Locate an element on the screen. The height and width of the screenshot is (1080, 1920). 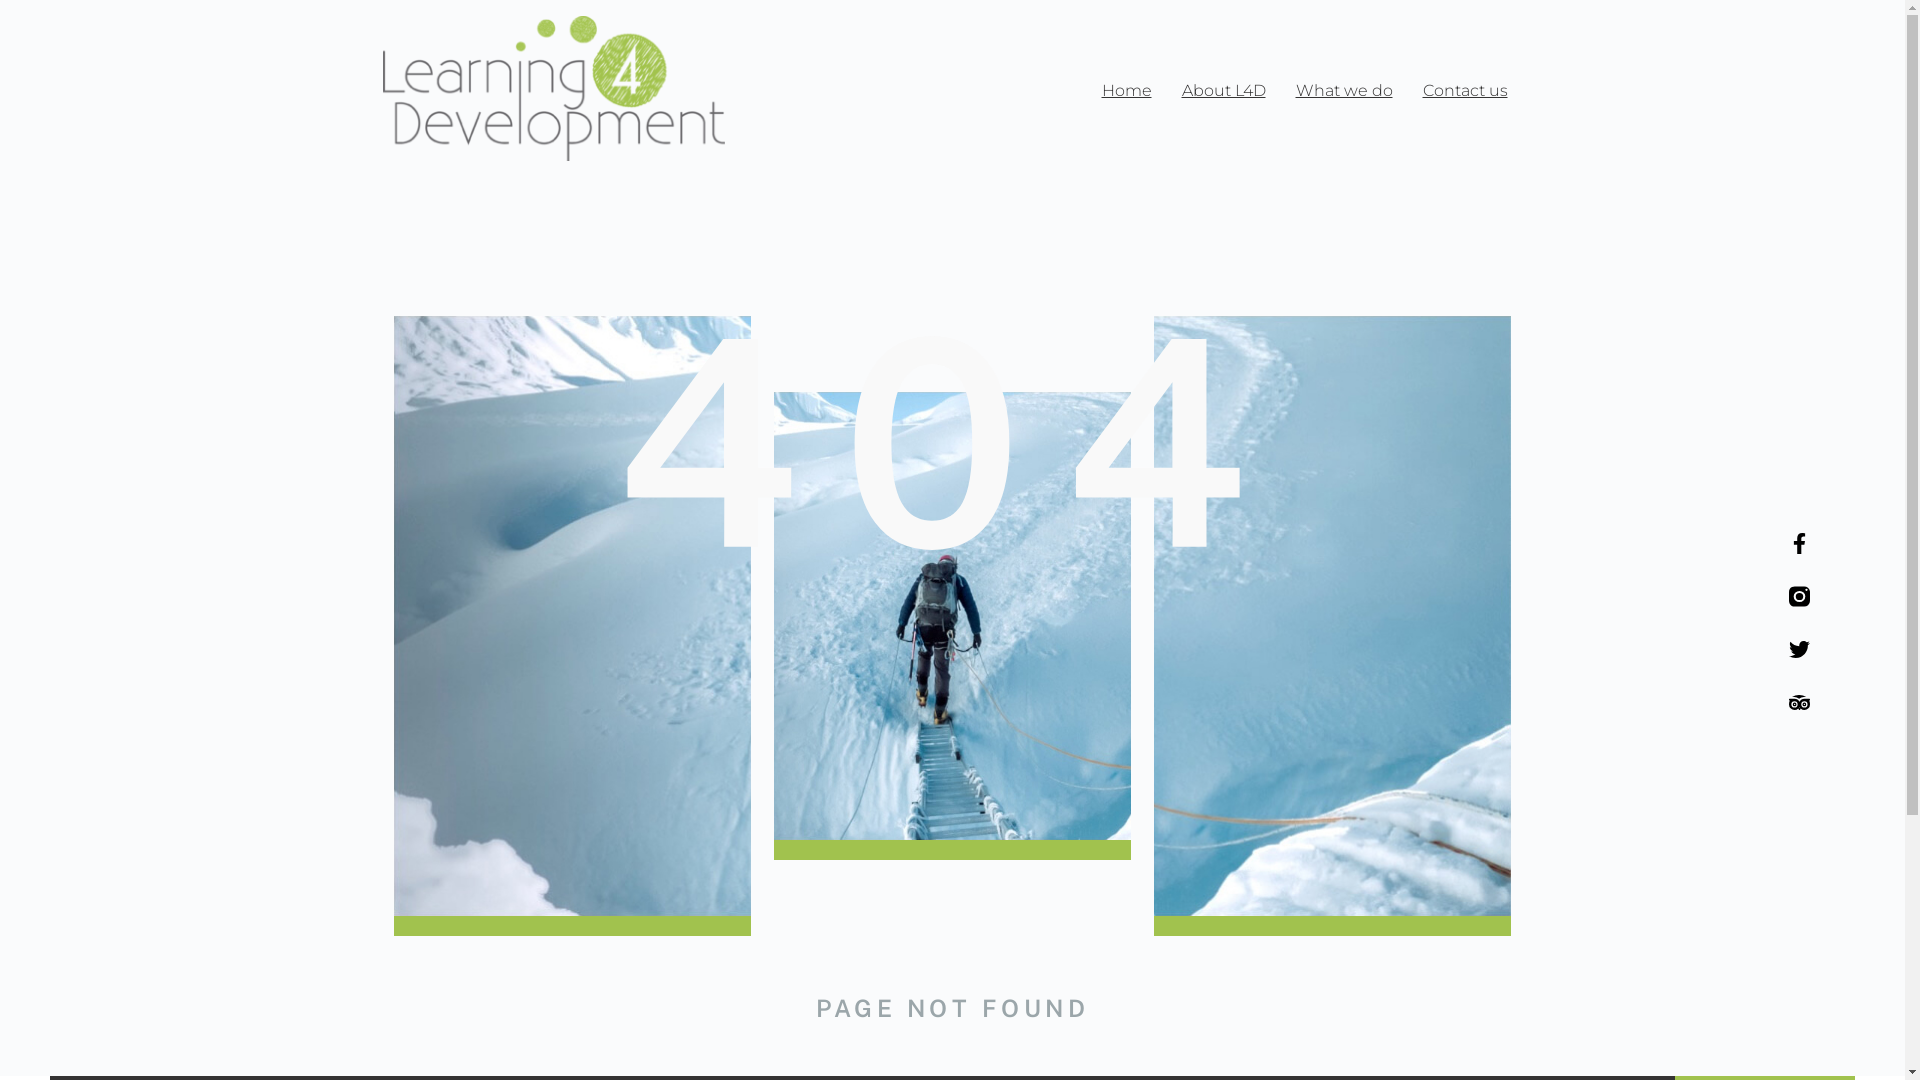
About L4D is located at coordinates (1223, 91).